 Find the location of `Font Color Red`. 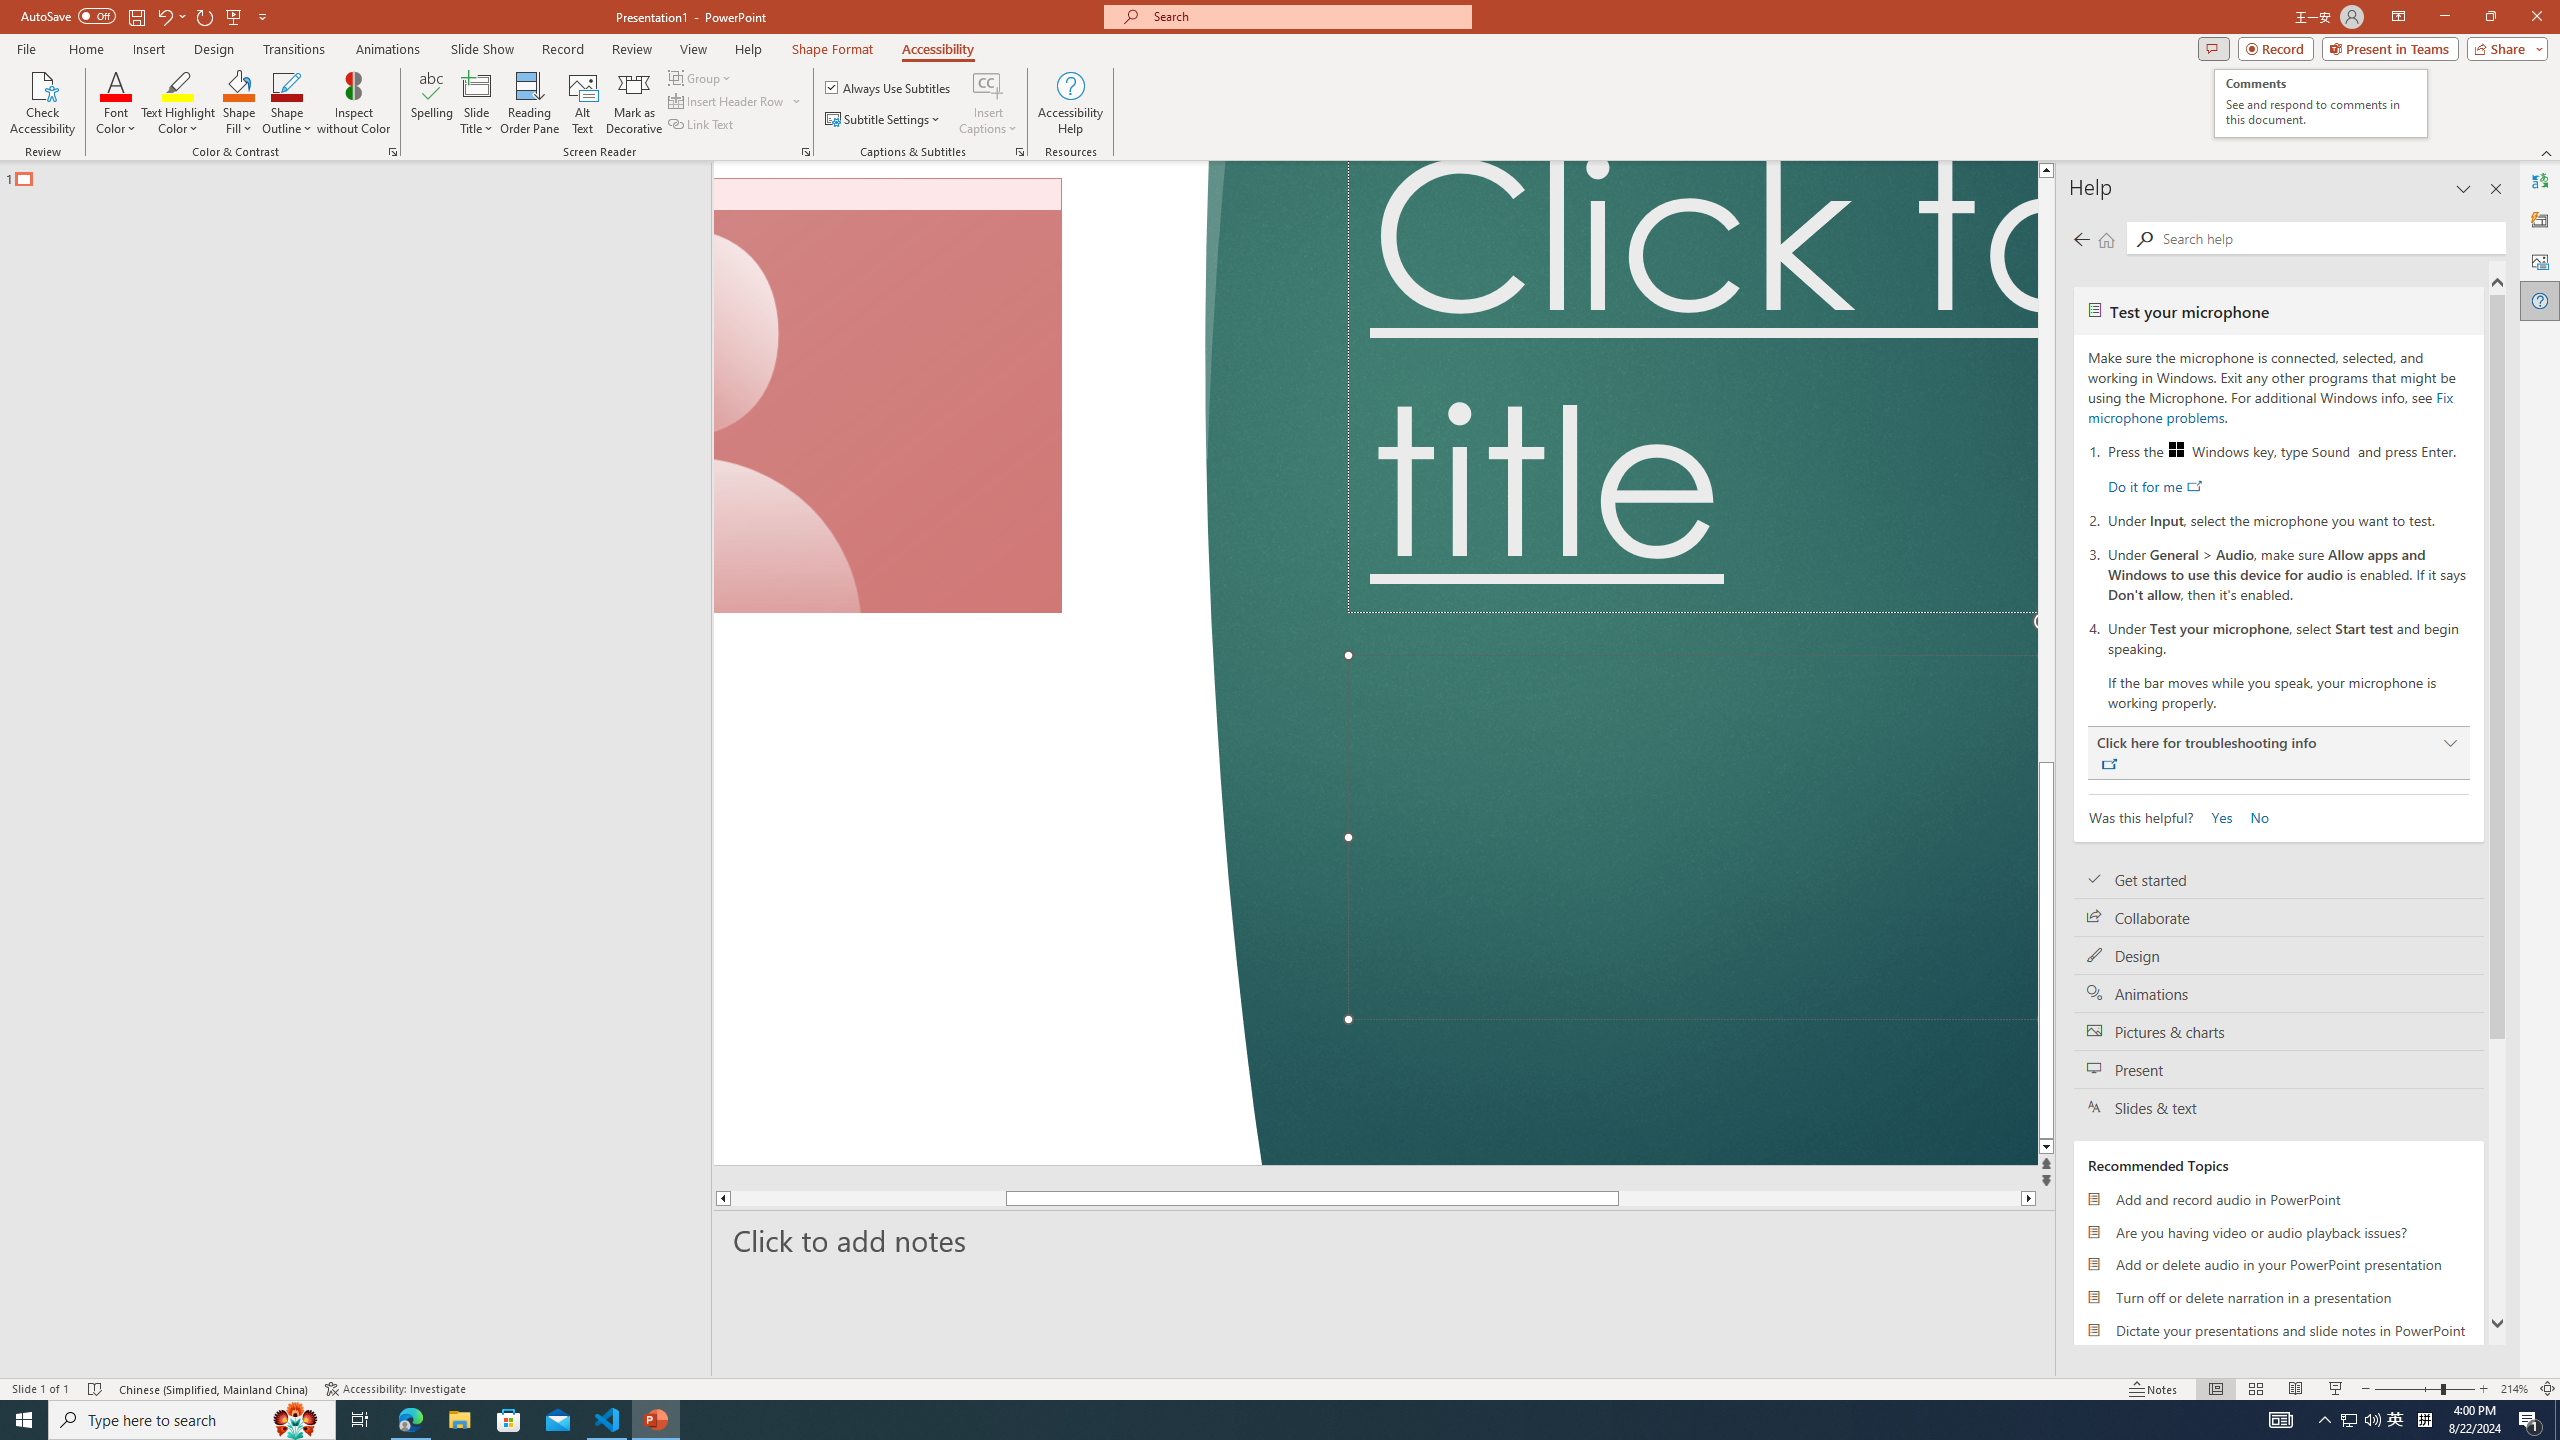

Font Color Red is located at coordinates (116, 85).